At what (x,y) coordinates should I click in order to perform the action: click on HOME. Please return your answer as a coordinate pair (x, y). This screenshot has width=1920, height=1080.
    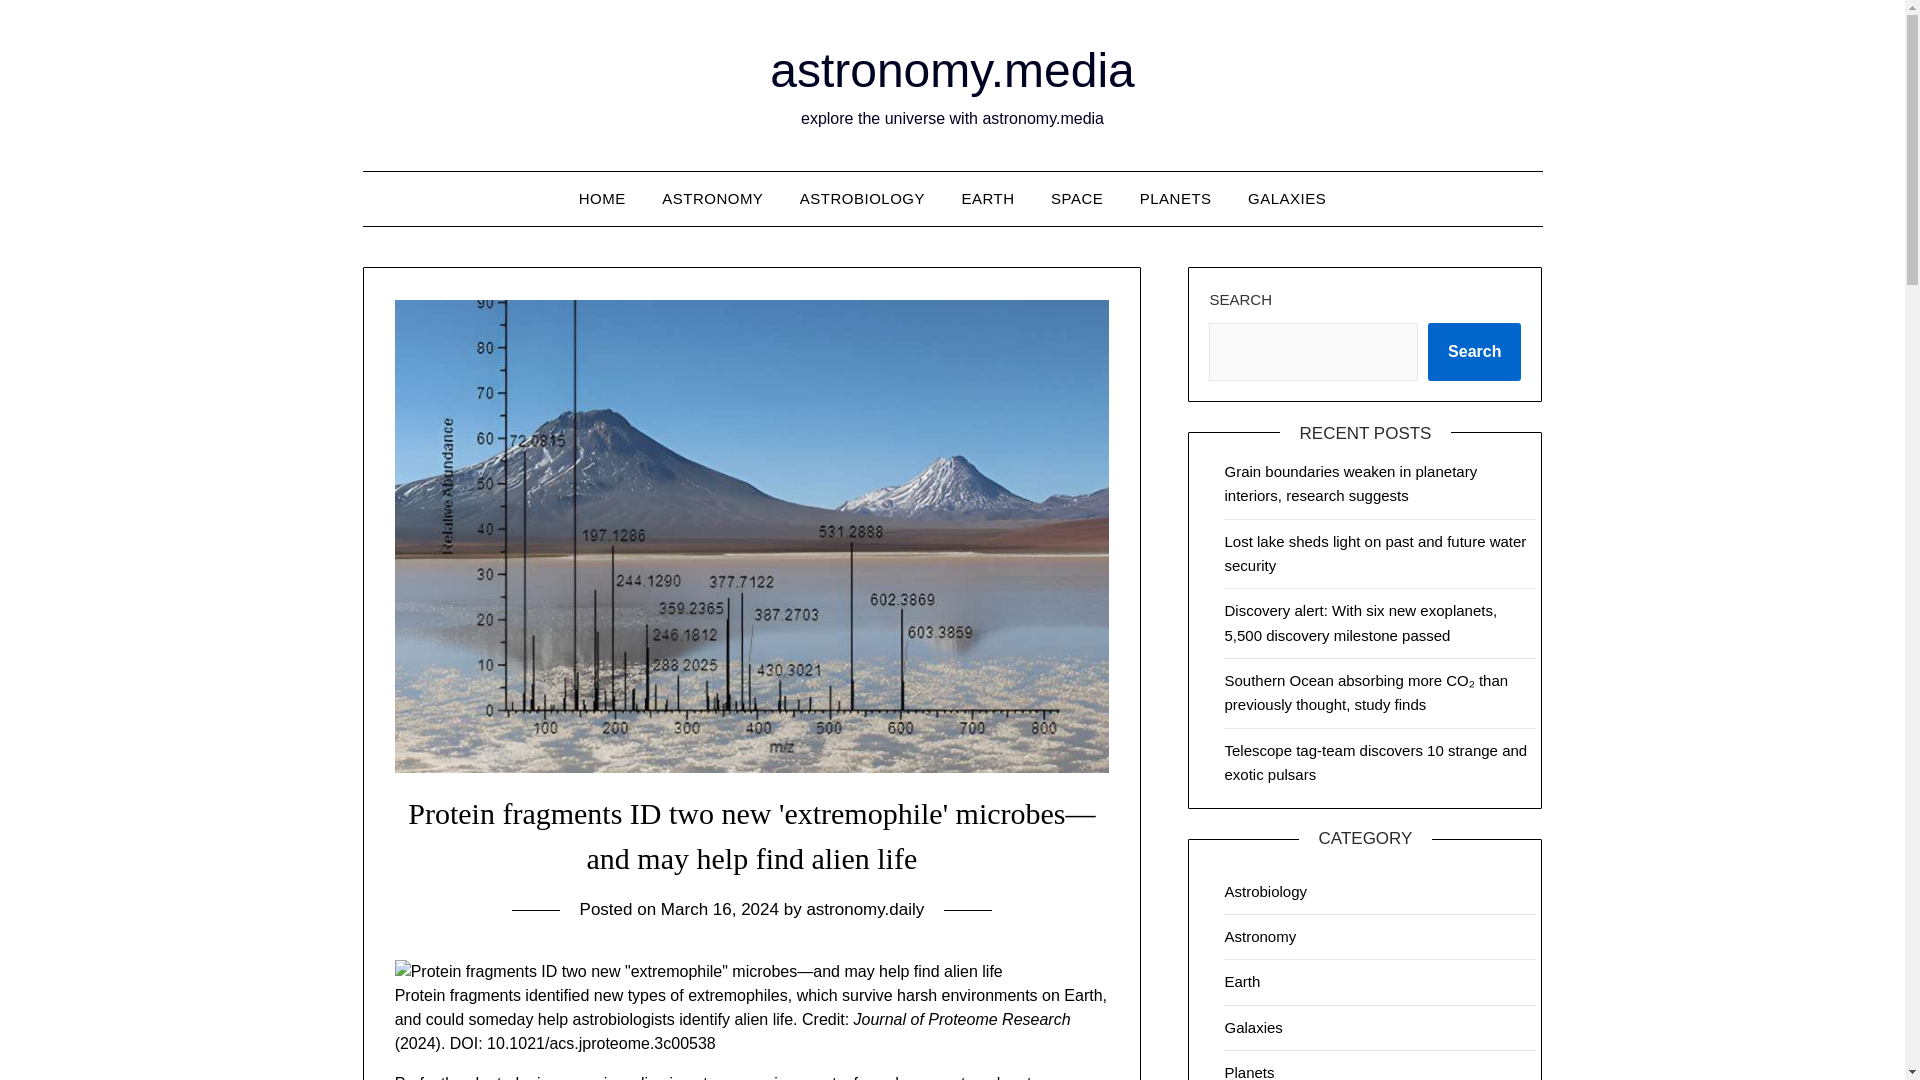
    Looking at the image, I should click on (602, 198).